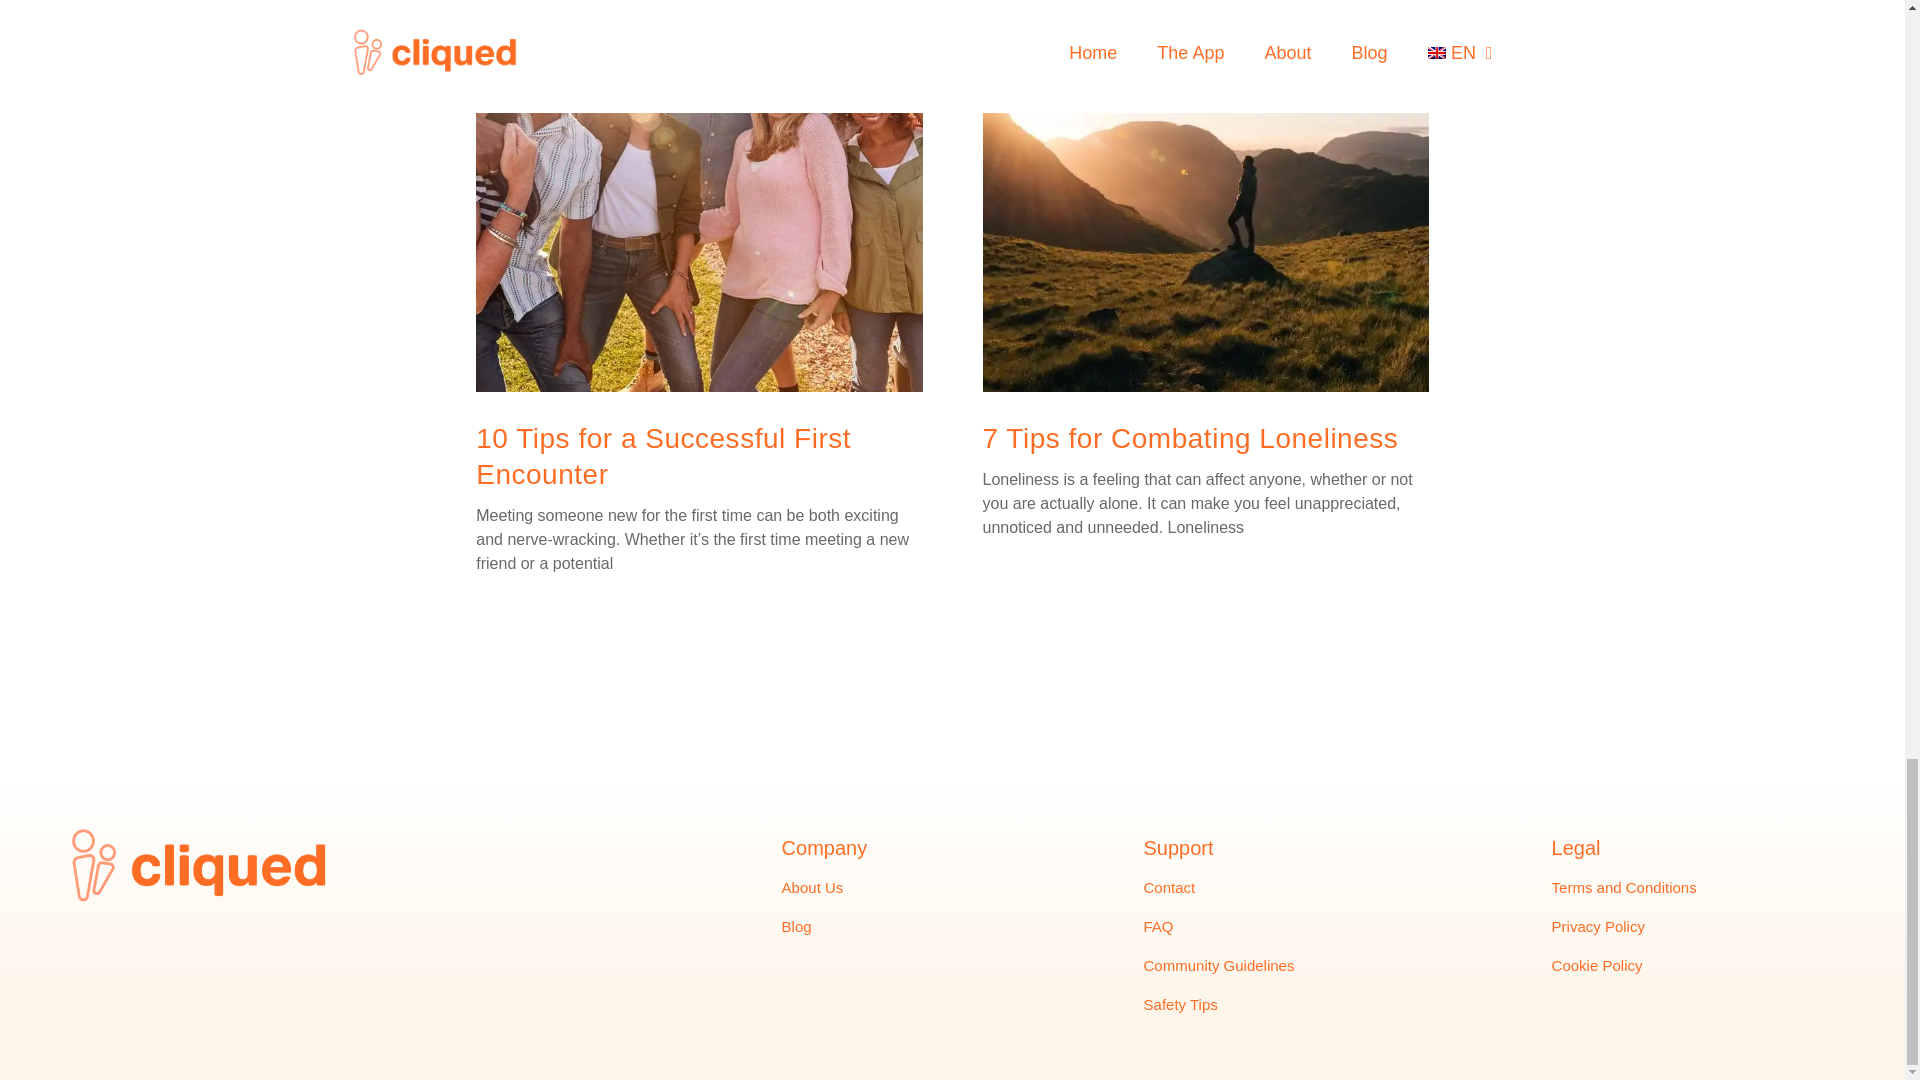 The width and height of the screenshot is (1920, 1080). What do you see at coordinates (663, 456) in the screenshot?
I see `10 Tips for a Successful First Encounter` at bounding box center [663, 456].